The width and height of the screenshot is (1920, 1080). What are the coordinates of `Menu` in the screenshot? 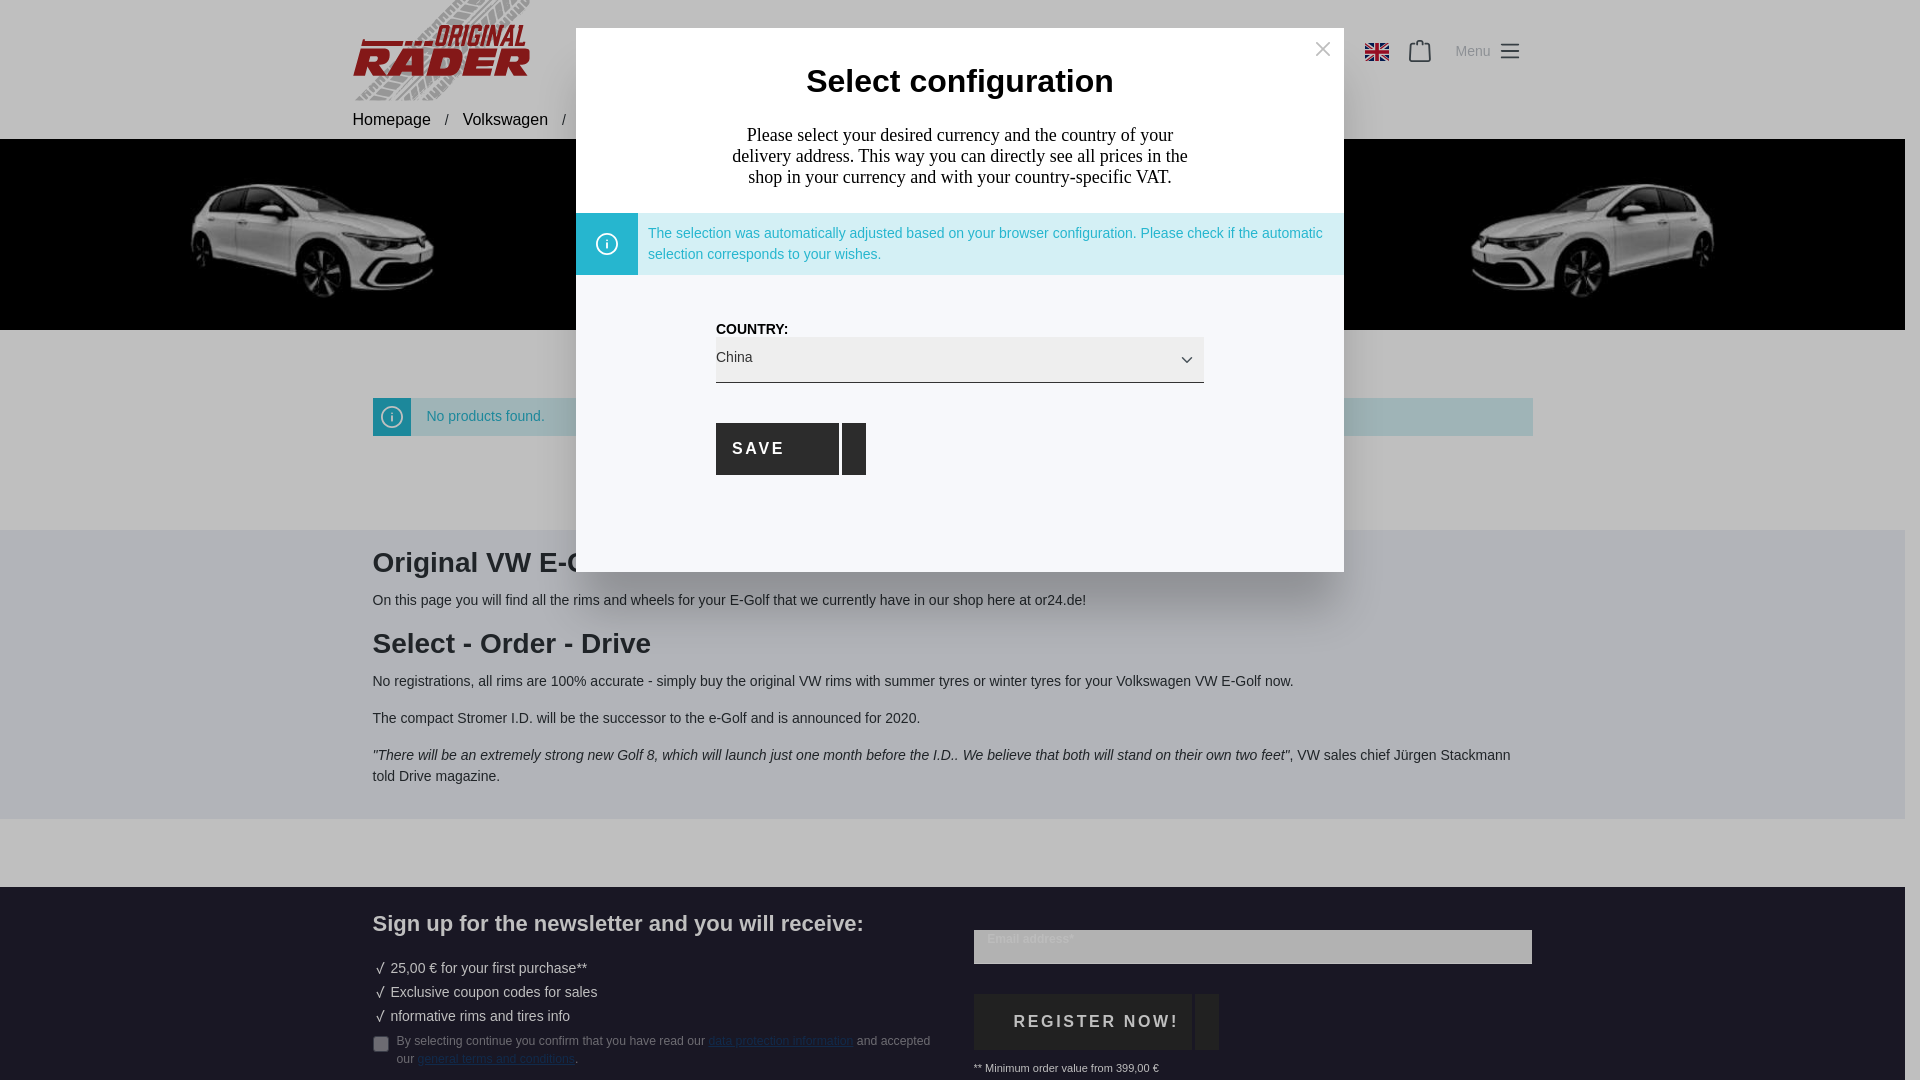 It's located at (1488, 50).